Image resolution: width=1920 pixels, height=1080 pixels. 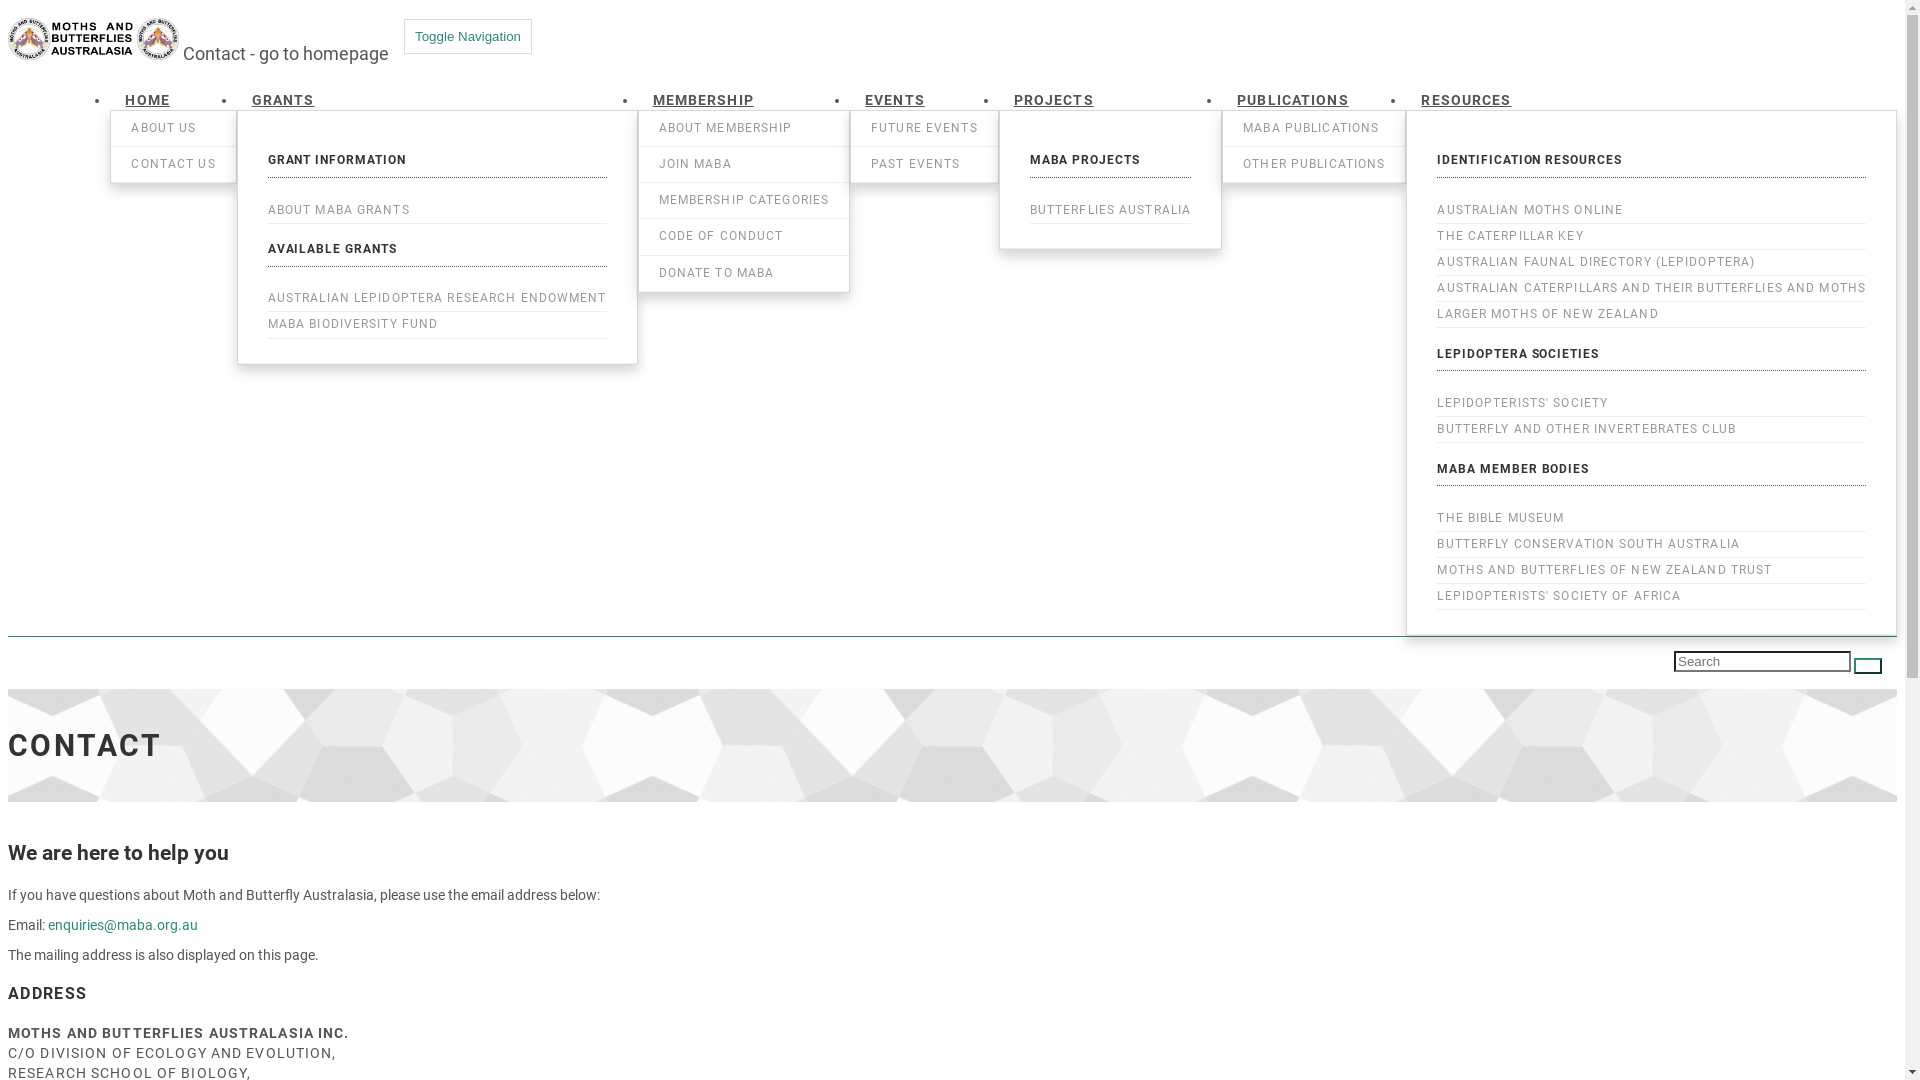 What do you see at coordinates (1652, 570) in the screenshot?
I see `MOTHS AND BUTTERFLIES OF NEW ZEALAND TRUST` at bounding box center [1652, 570].